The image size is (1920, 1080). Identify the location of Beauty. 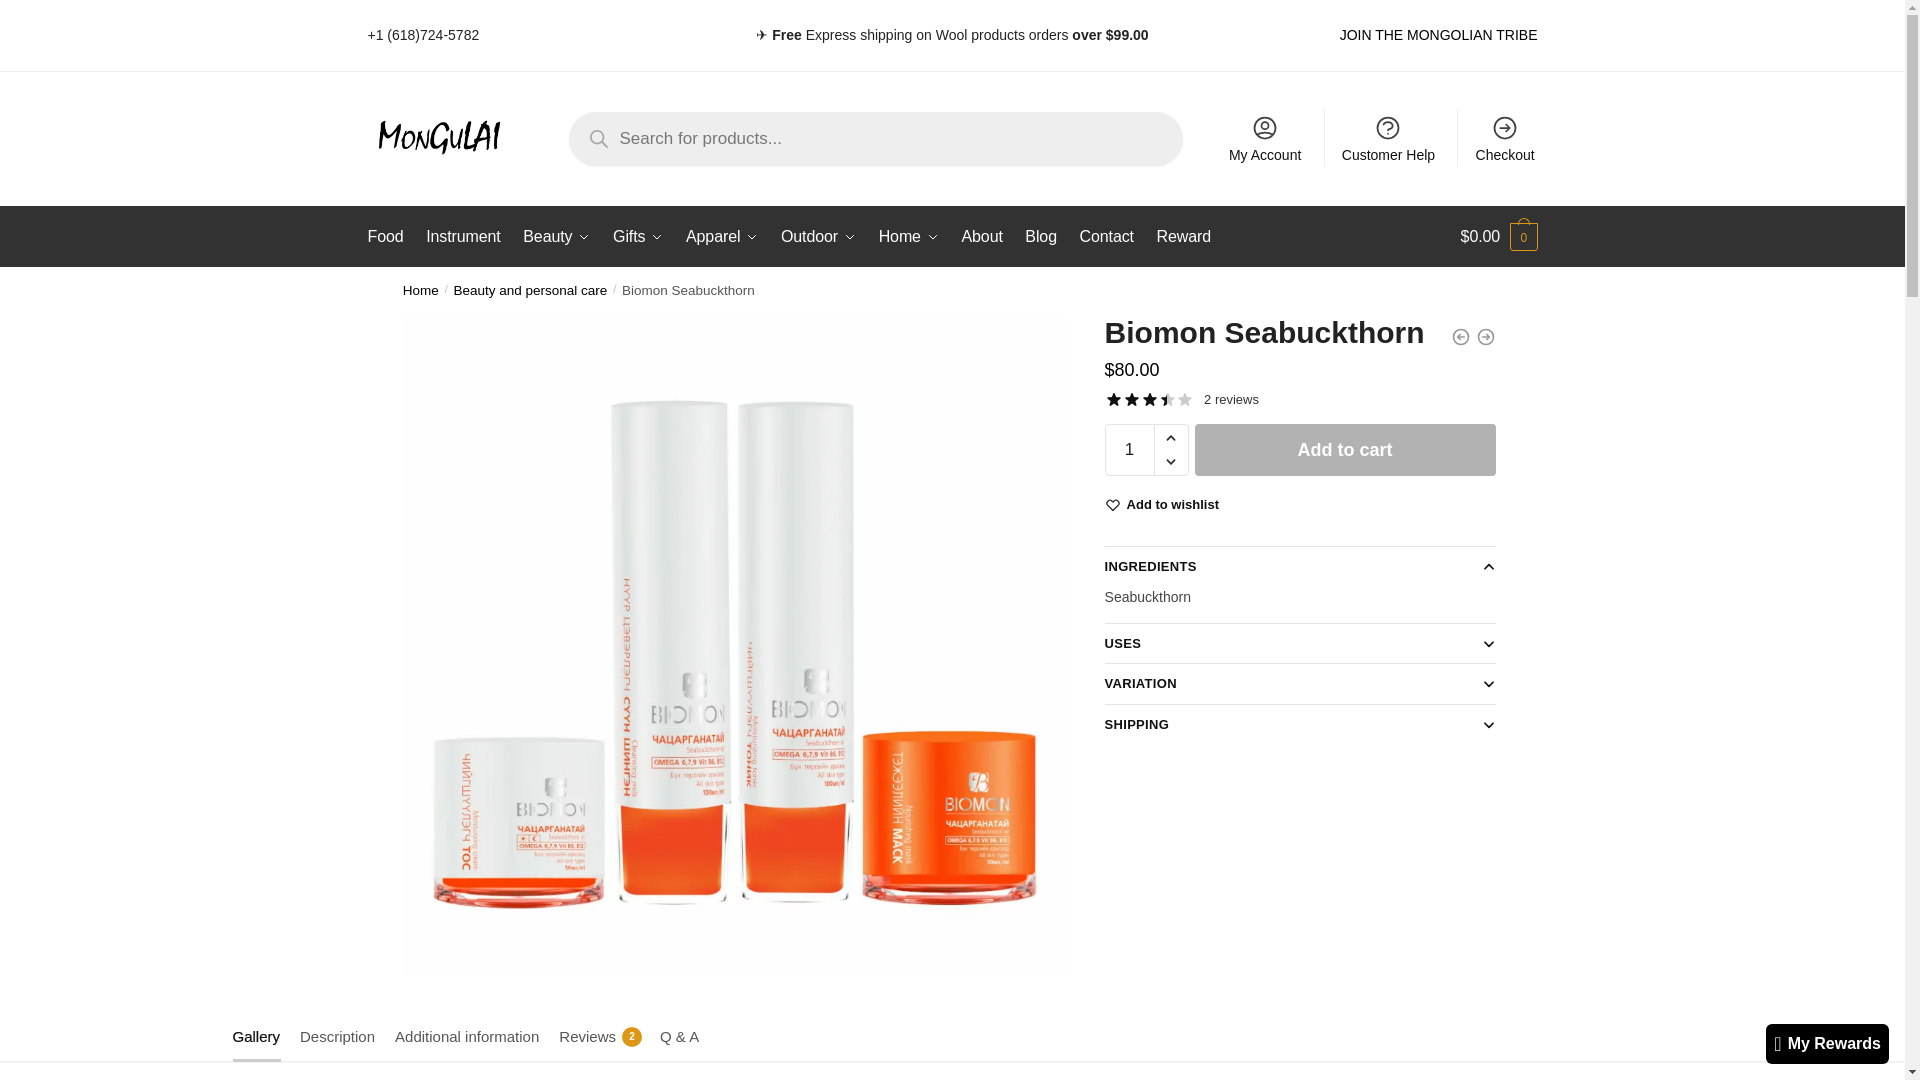
(556, 236).